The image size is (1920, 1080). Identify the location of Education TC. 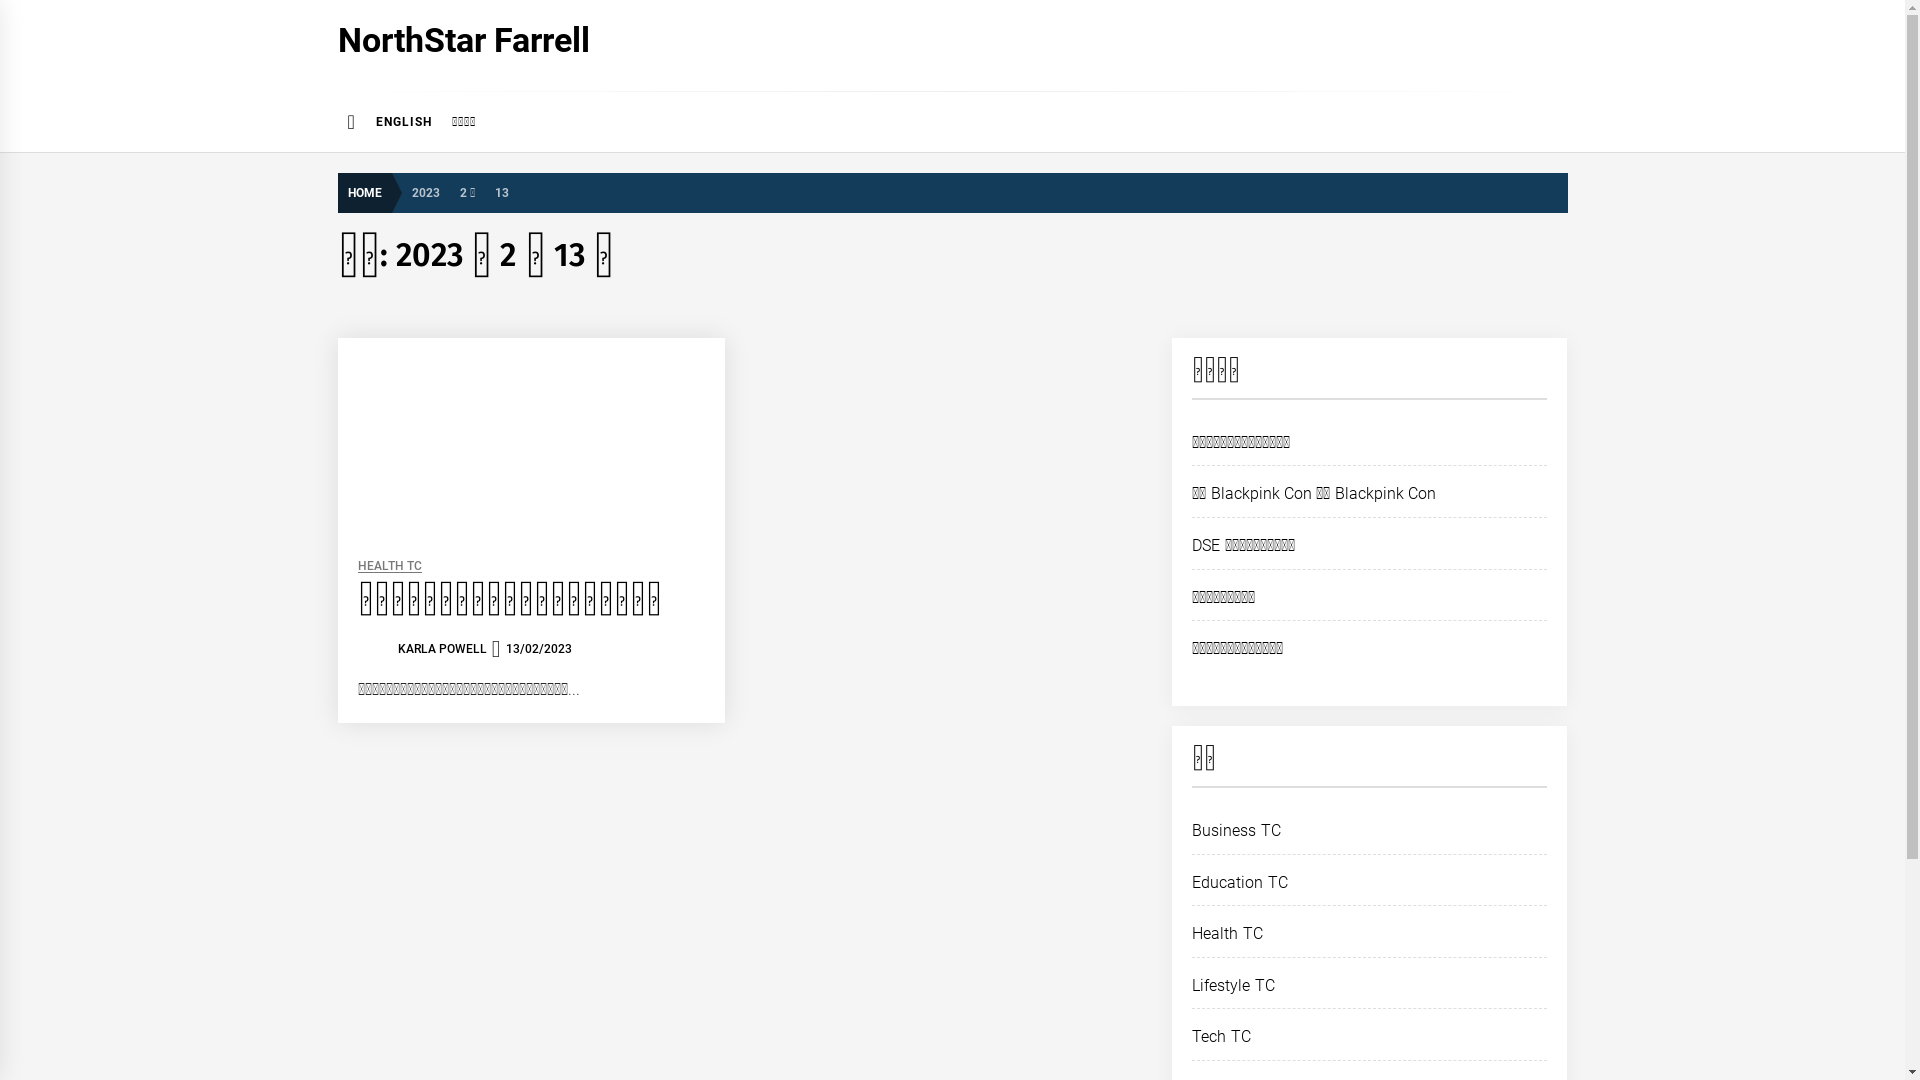
(1240, 882).